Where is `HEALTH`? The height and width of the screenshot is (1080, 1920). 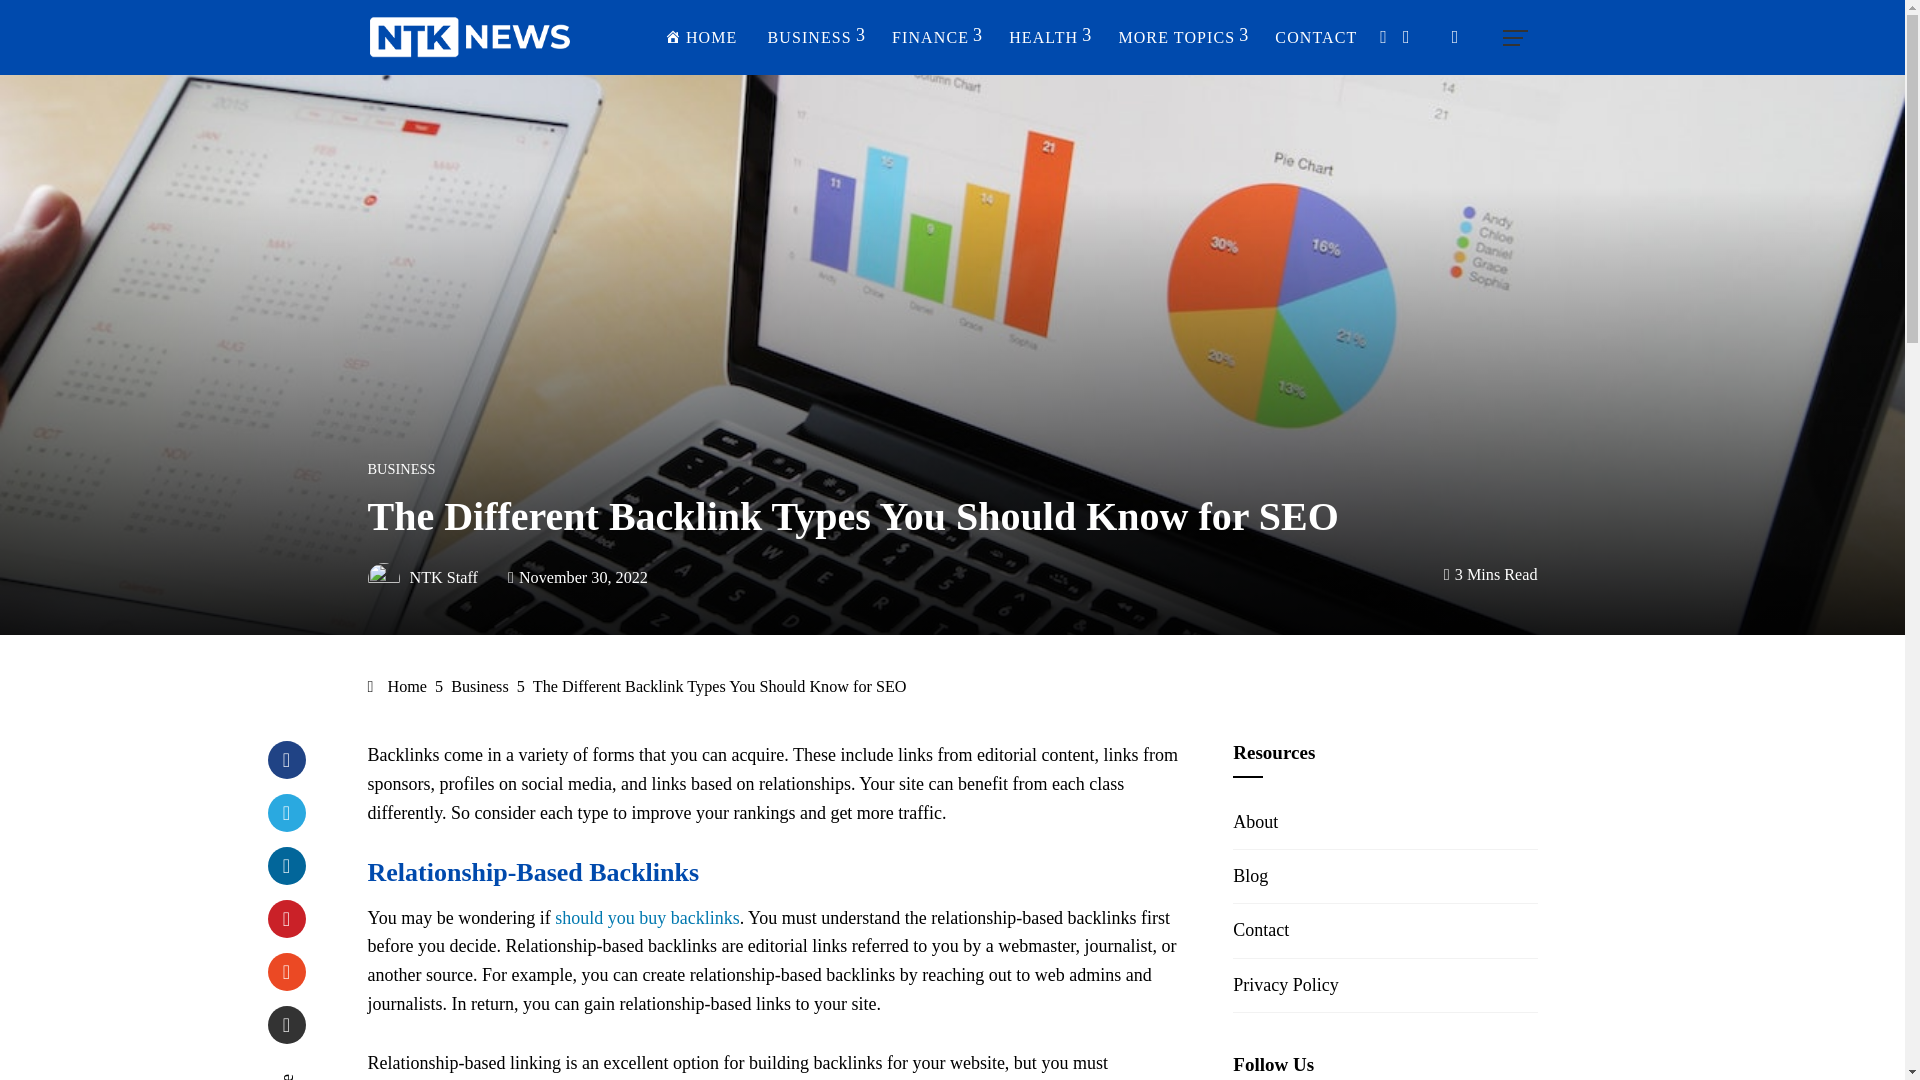
HEALTH is located at coordinates (1048, 38).